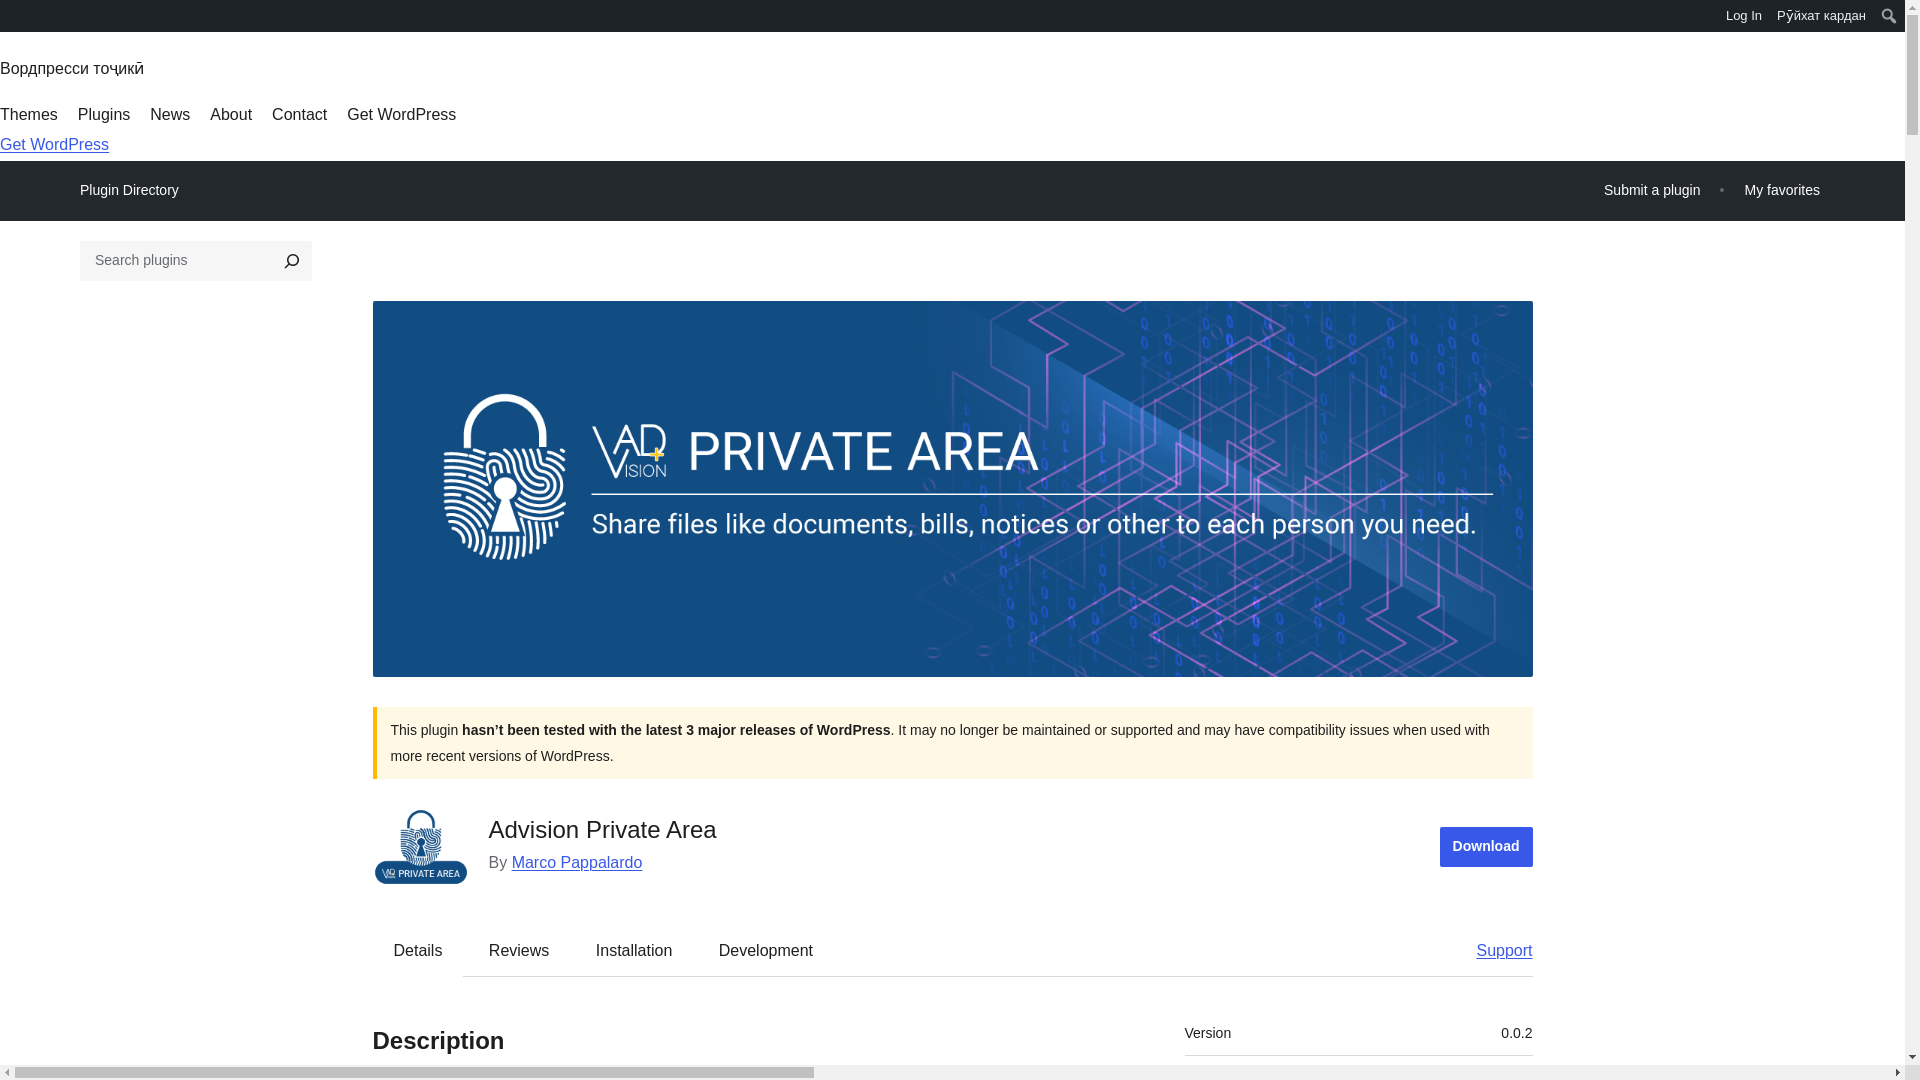  I want to click on Marco Pappalardo, so click(578, 862).